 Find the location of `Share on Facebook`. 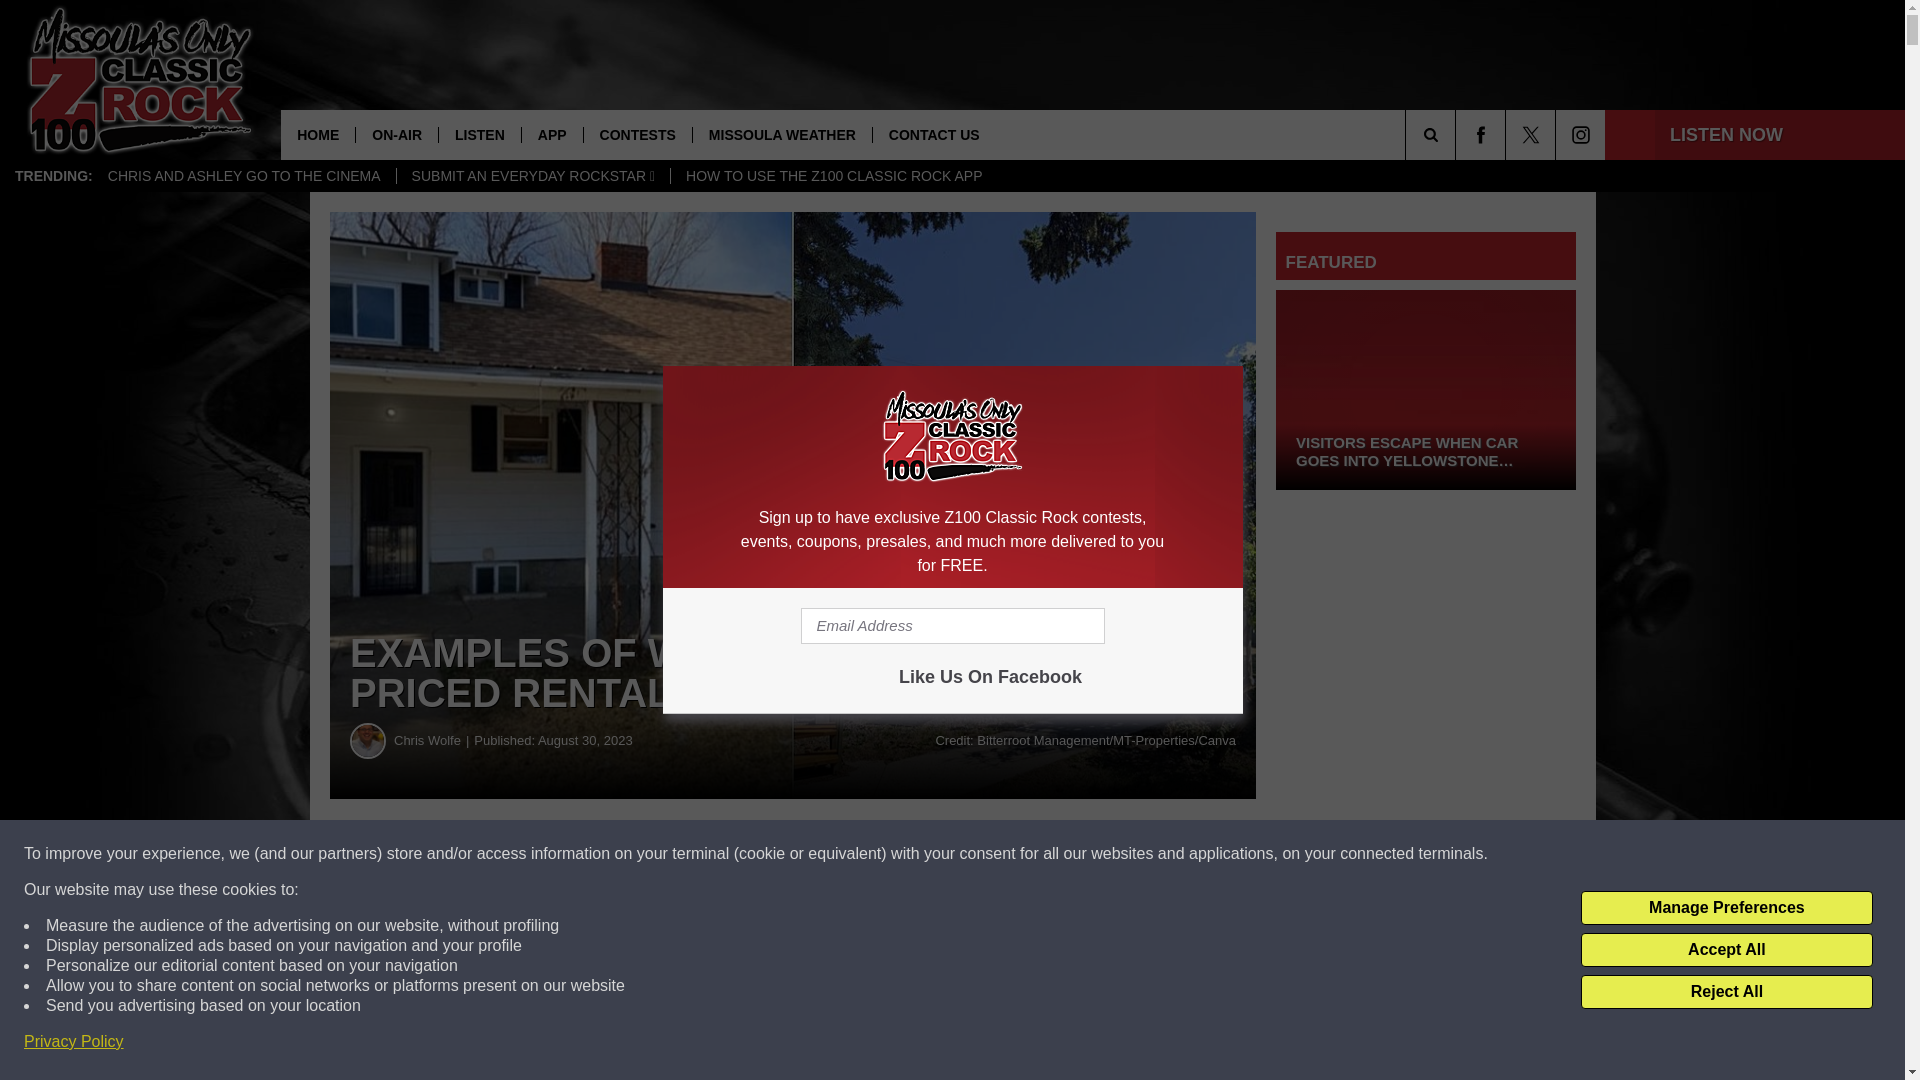

Share on Facebook is located at coordinates (608, 854).